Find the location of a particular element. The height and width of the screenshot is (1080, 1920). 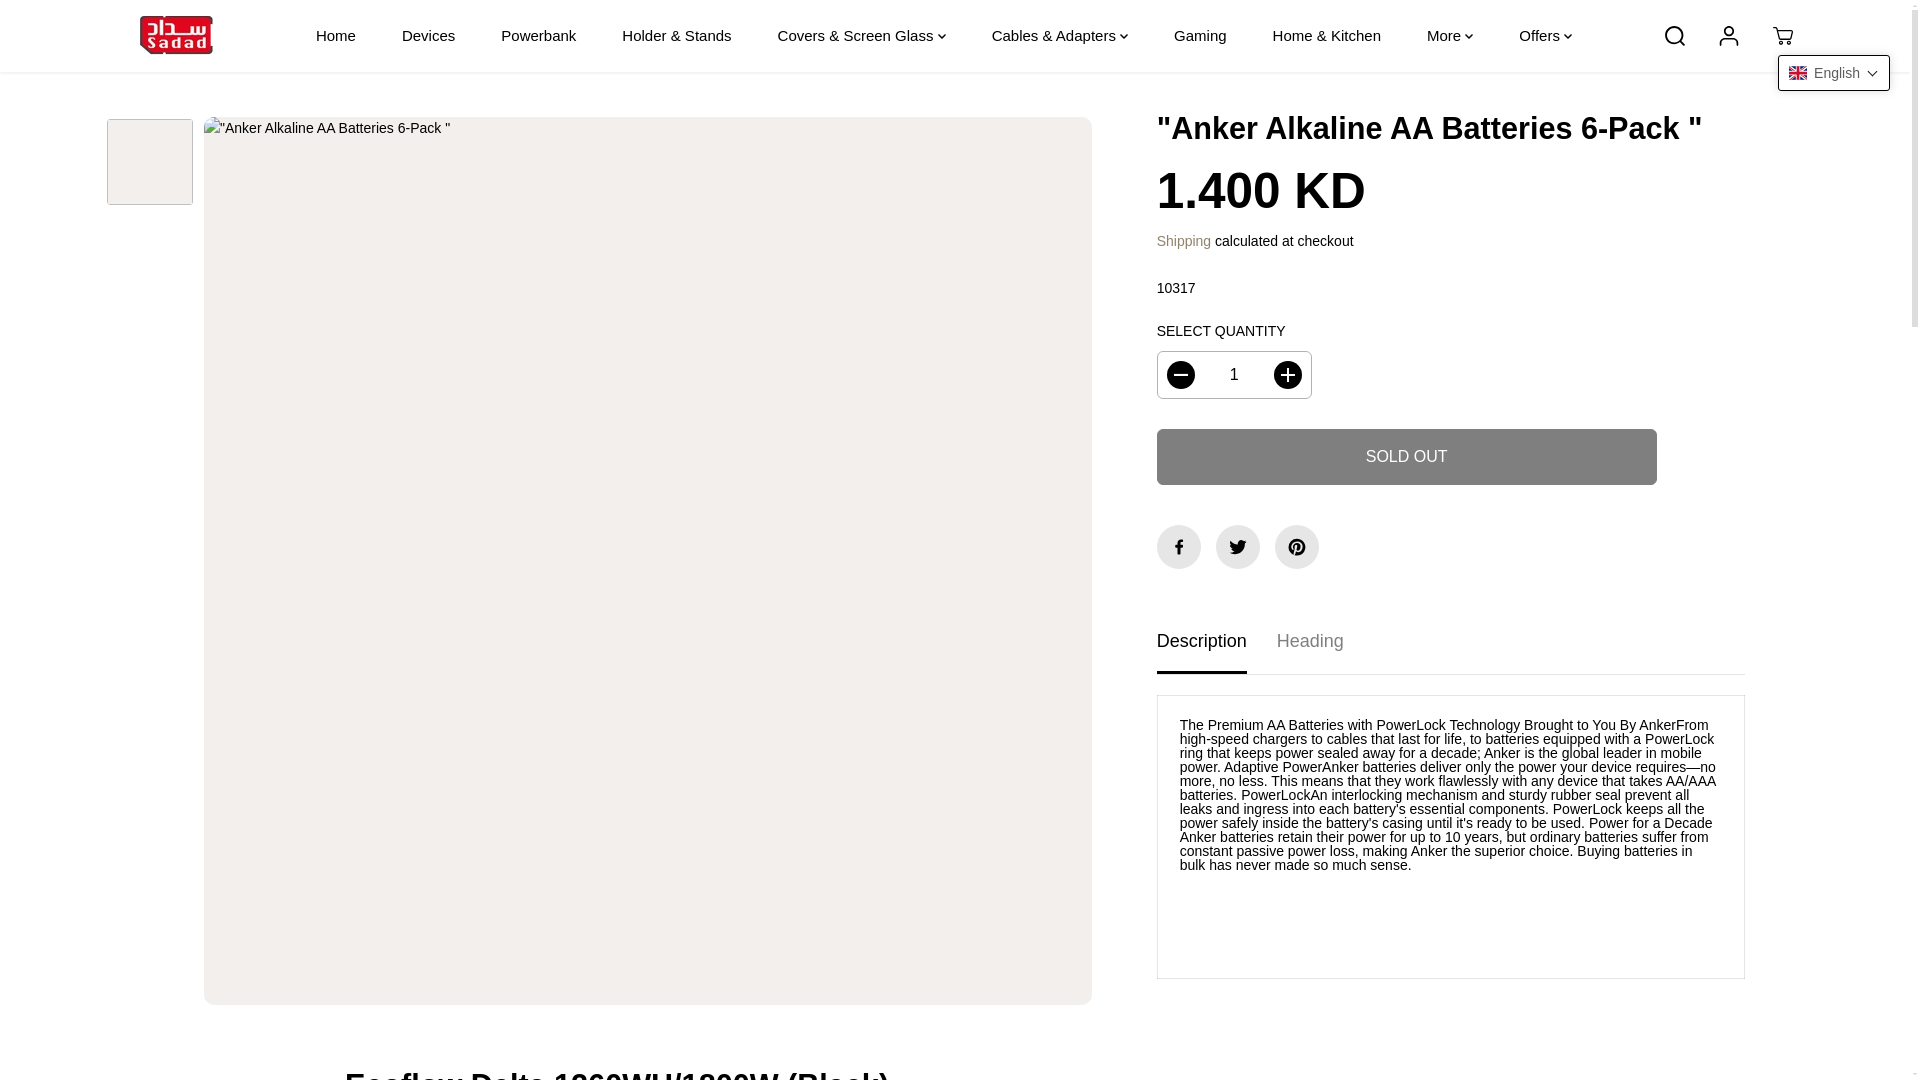

Search is located at coordinates (1675, 36).